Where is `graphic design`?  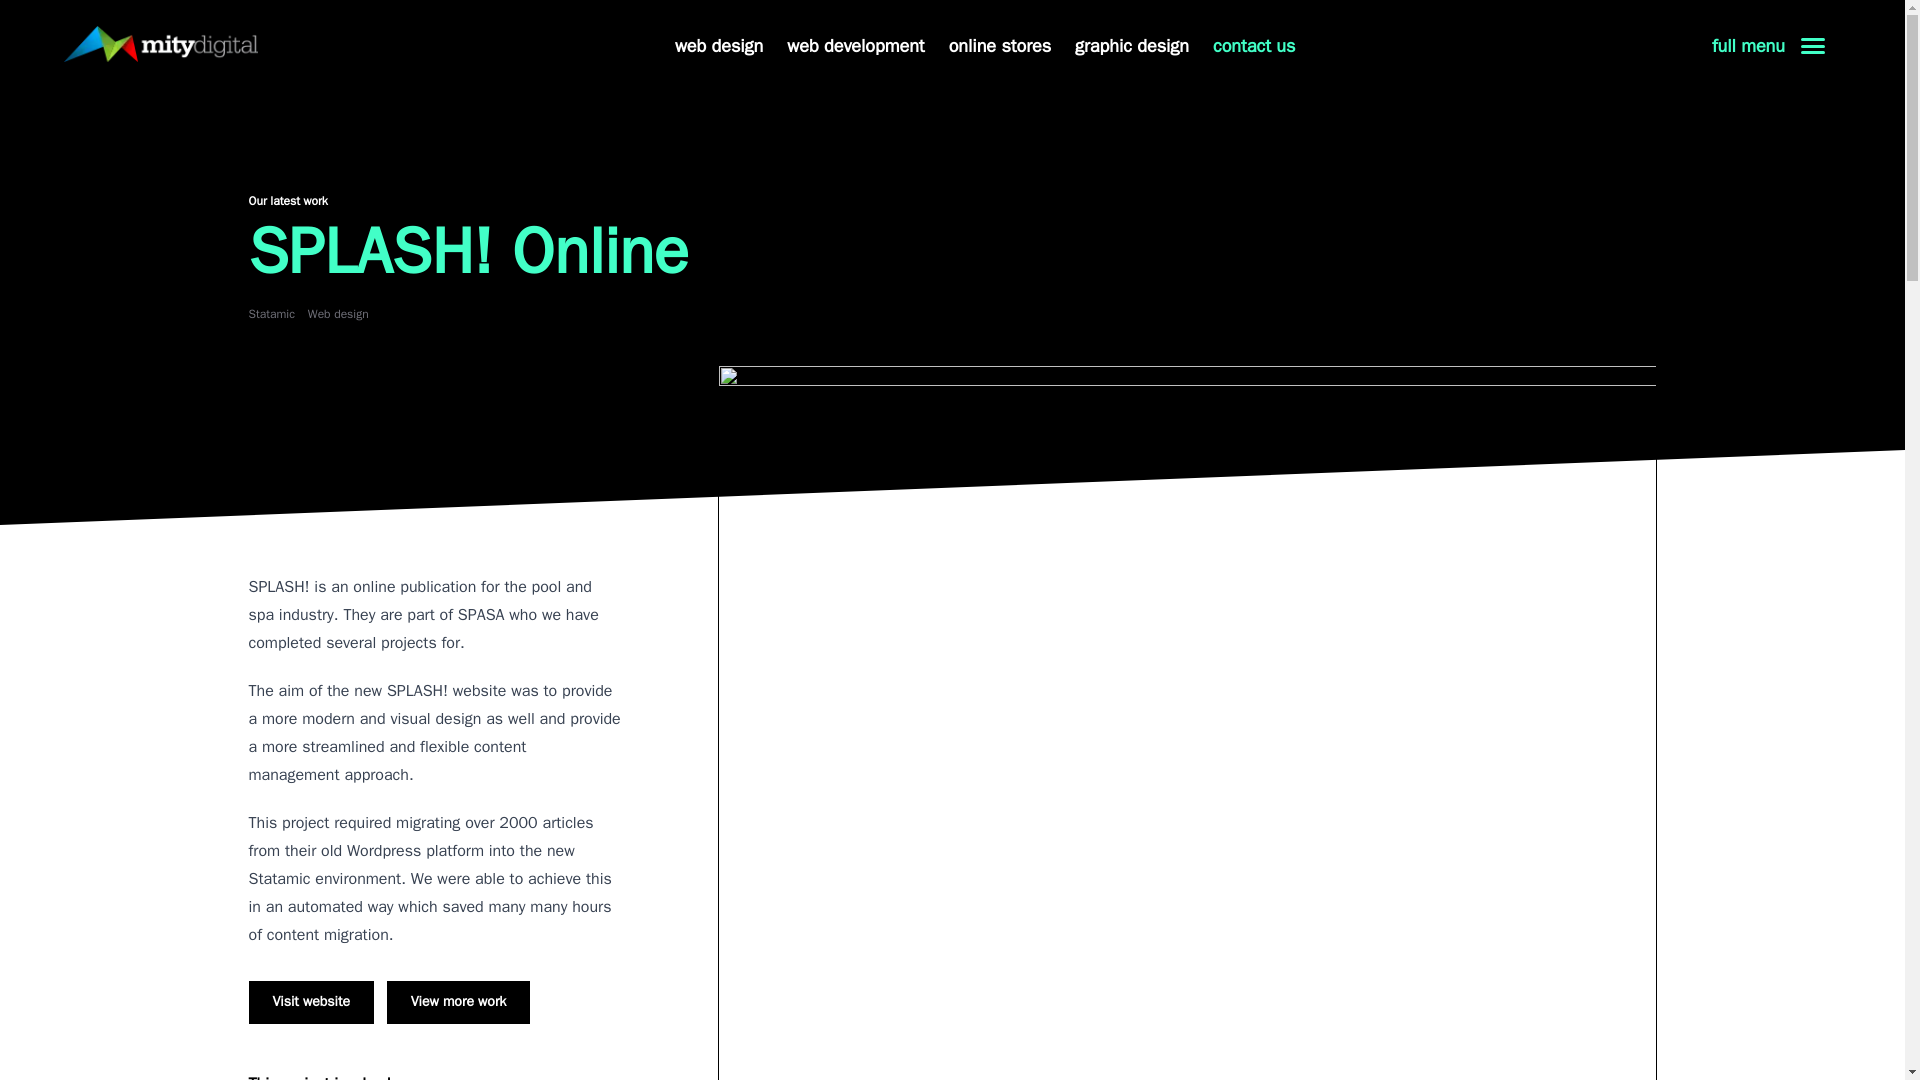 graphic design is located at coordinates (1132, 46).